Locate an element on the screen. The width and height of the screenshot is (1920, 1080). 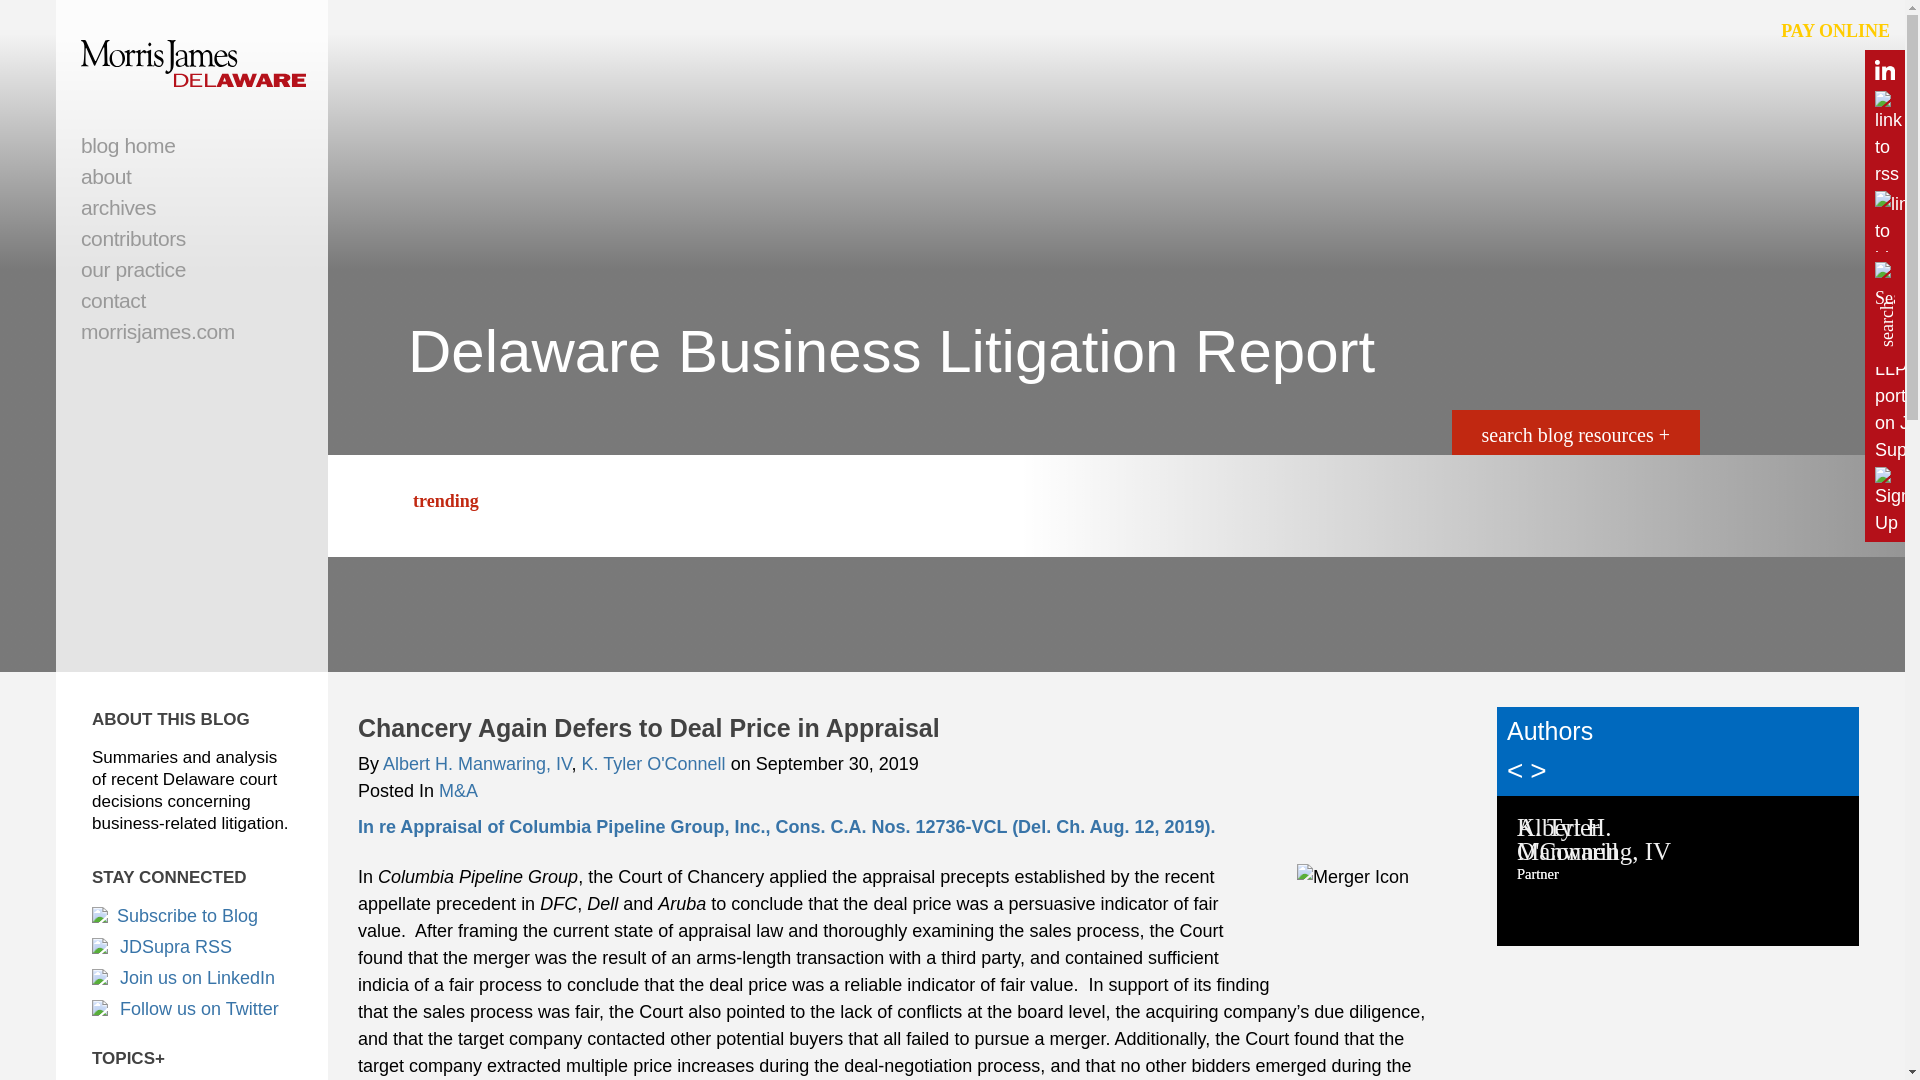
JDSupra RSS is located at coordinates (192, 947).